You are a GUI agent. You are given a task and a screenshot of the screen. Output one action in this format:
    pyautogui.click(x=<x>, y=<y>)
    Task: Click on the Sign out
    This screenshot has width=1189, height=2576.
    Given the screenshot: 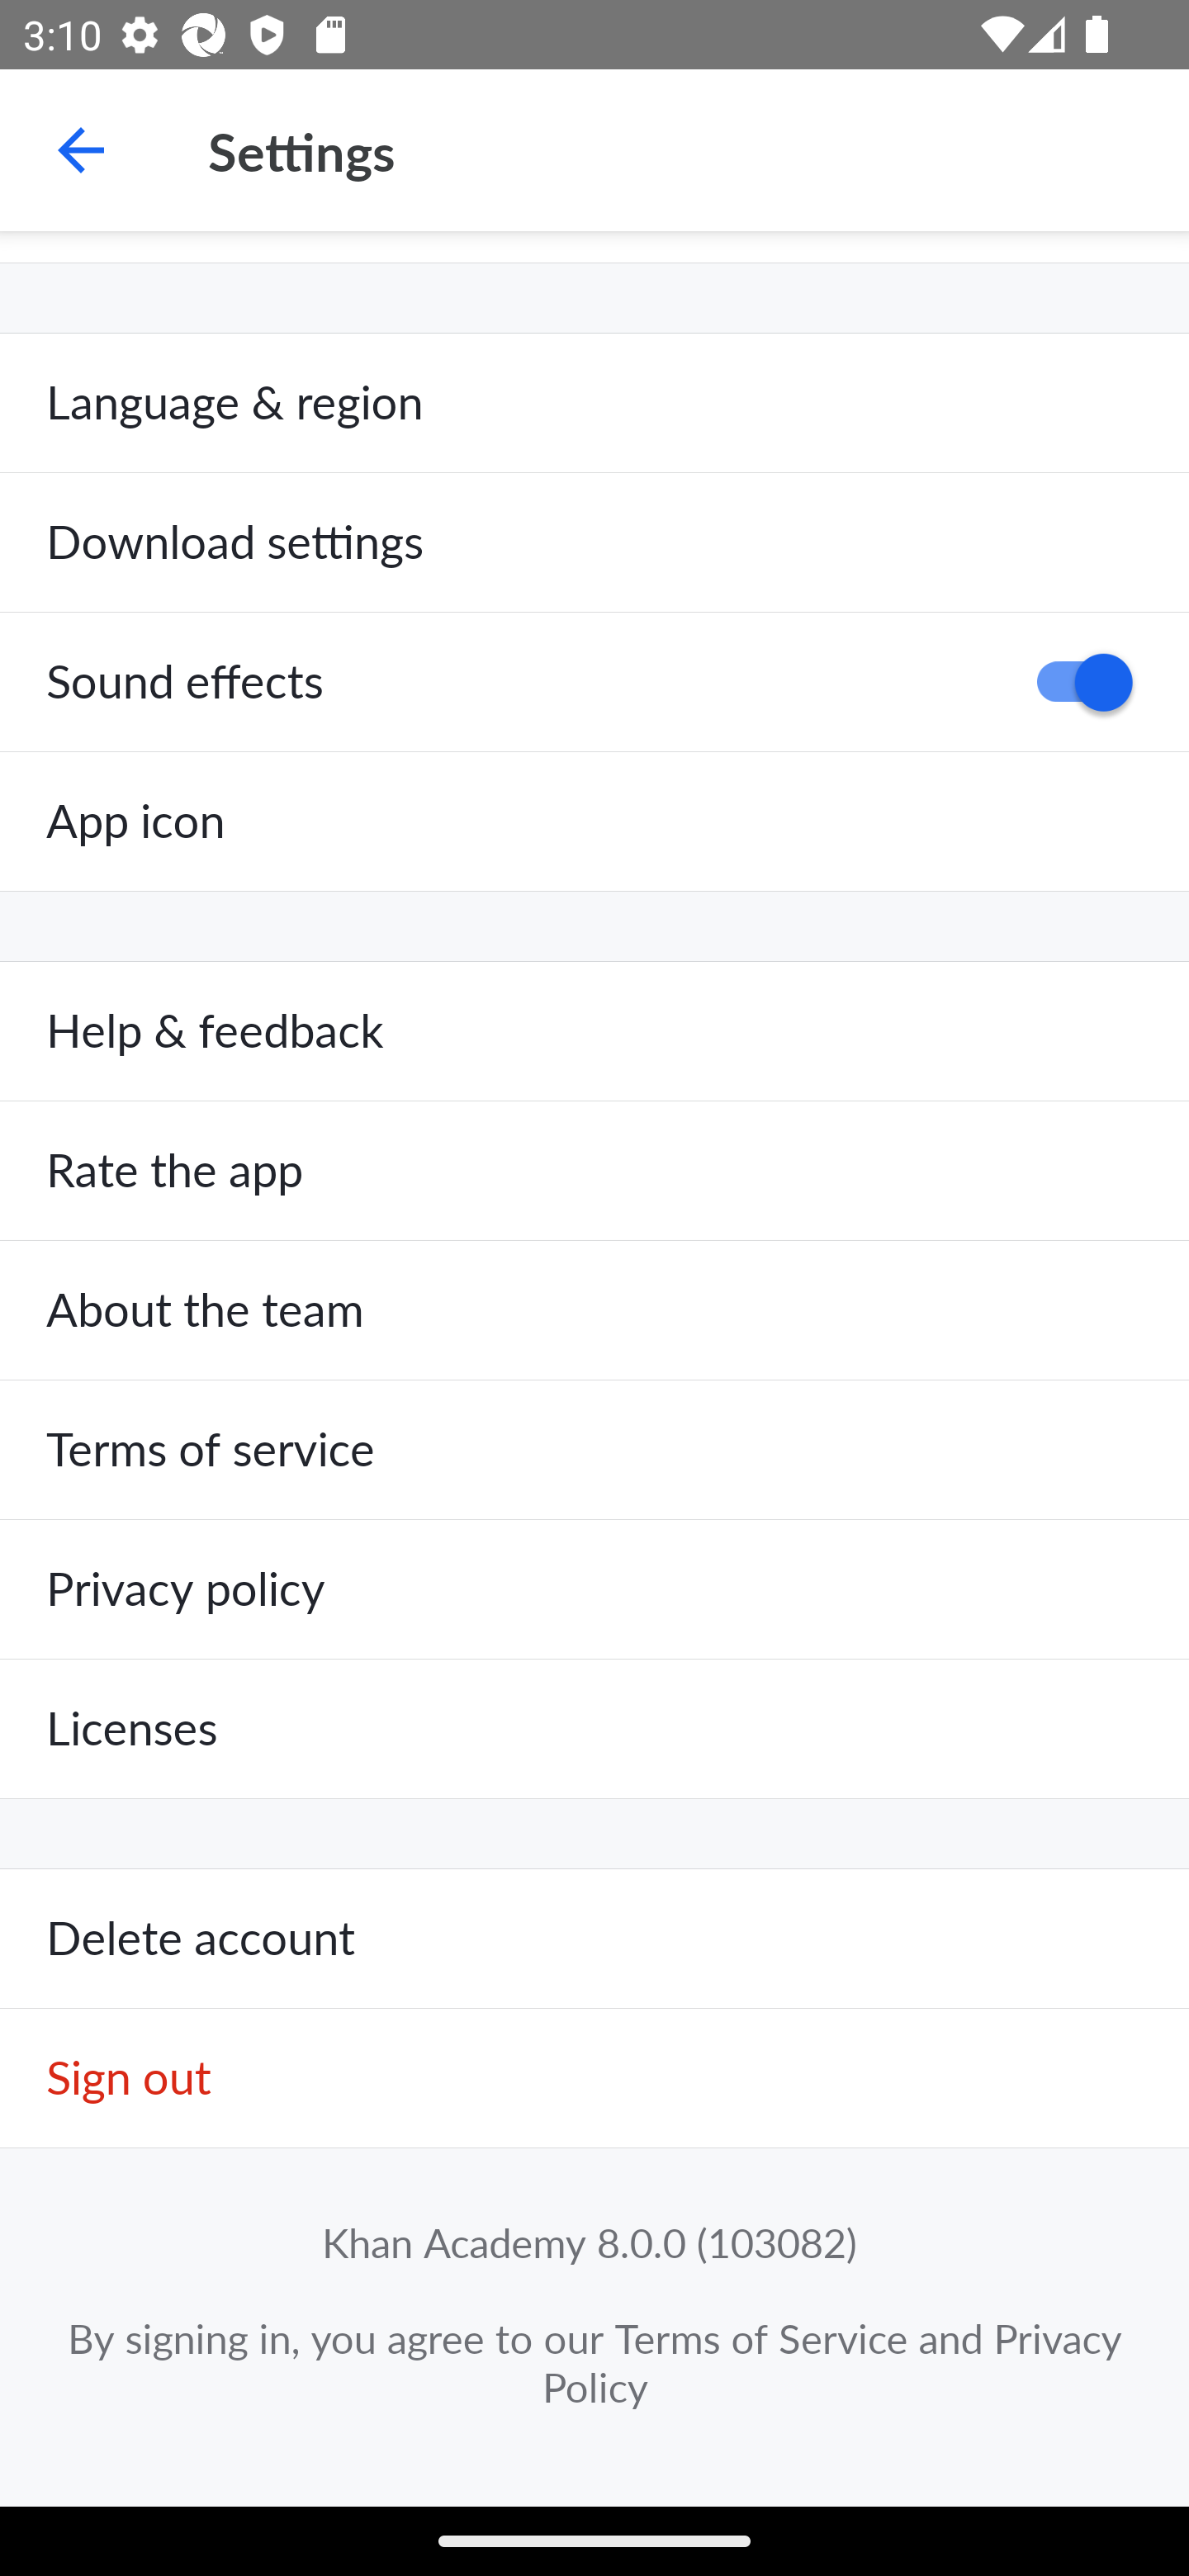 What is the action you would take?
    pyautogui.click(x=594, y=2079)
    